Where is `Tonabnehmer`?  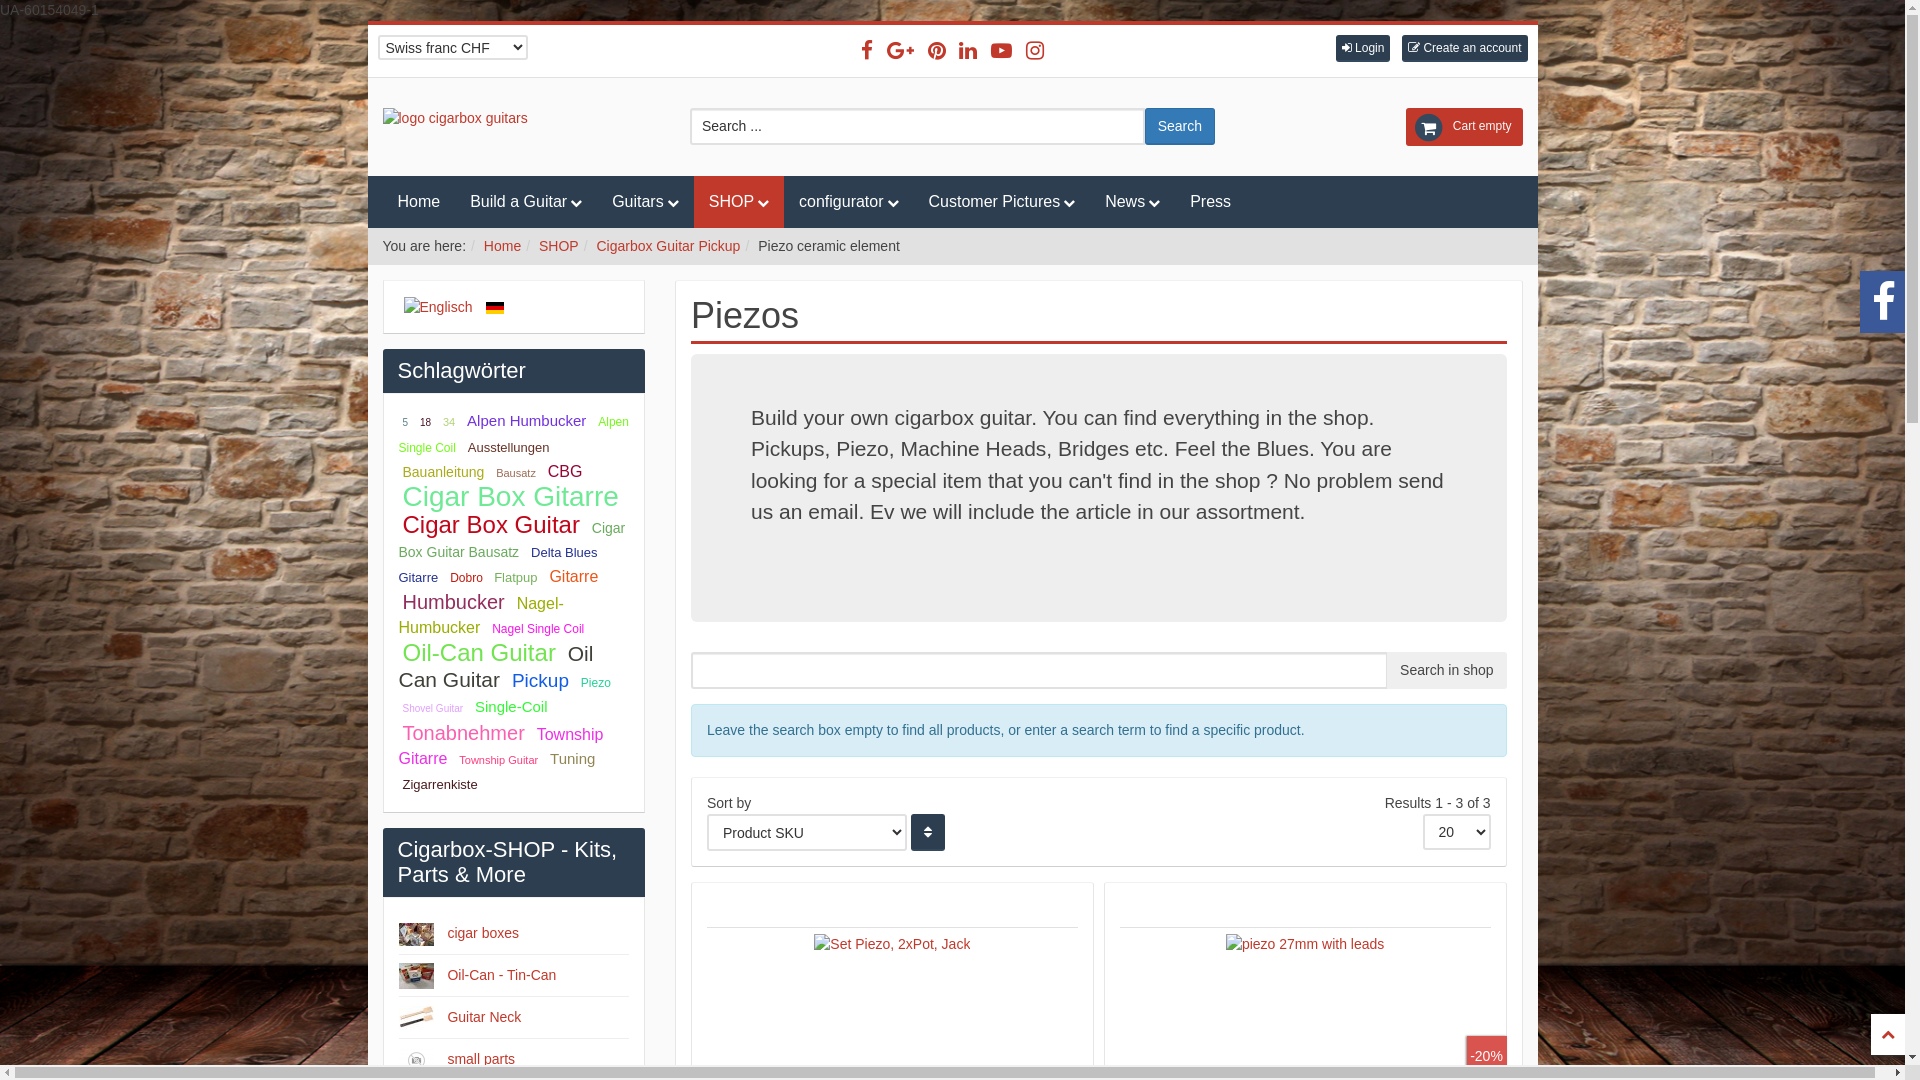 Tonabnehmer is located at coordinates (463, 733).